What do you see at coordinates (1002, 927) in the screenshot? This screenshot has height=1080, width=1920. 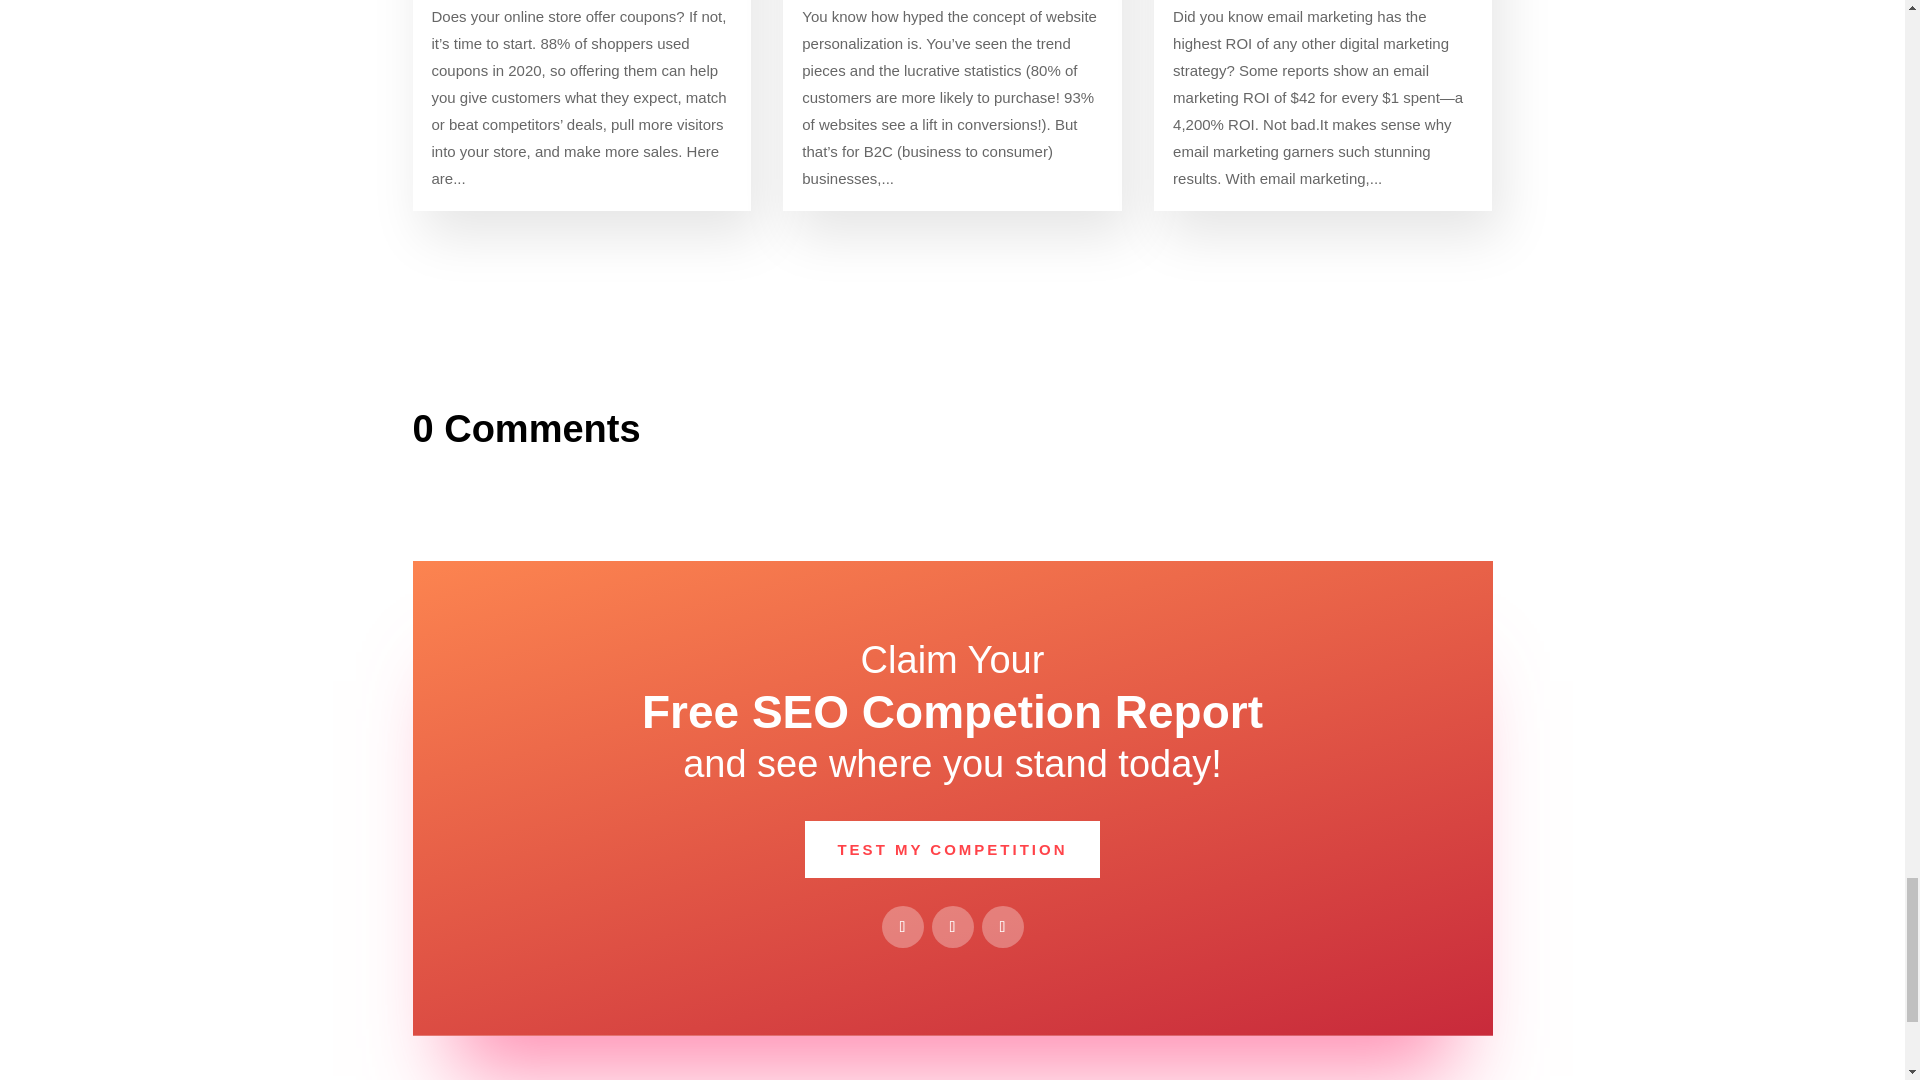 I see `Follow on Youtube` at bounding box center [1002, 927].